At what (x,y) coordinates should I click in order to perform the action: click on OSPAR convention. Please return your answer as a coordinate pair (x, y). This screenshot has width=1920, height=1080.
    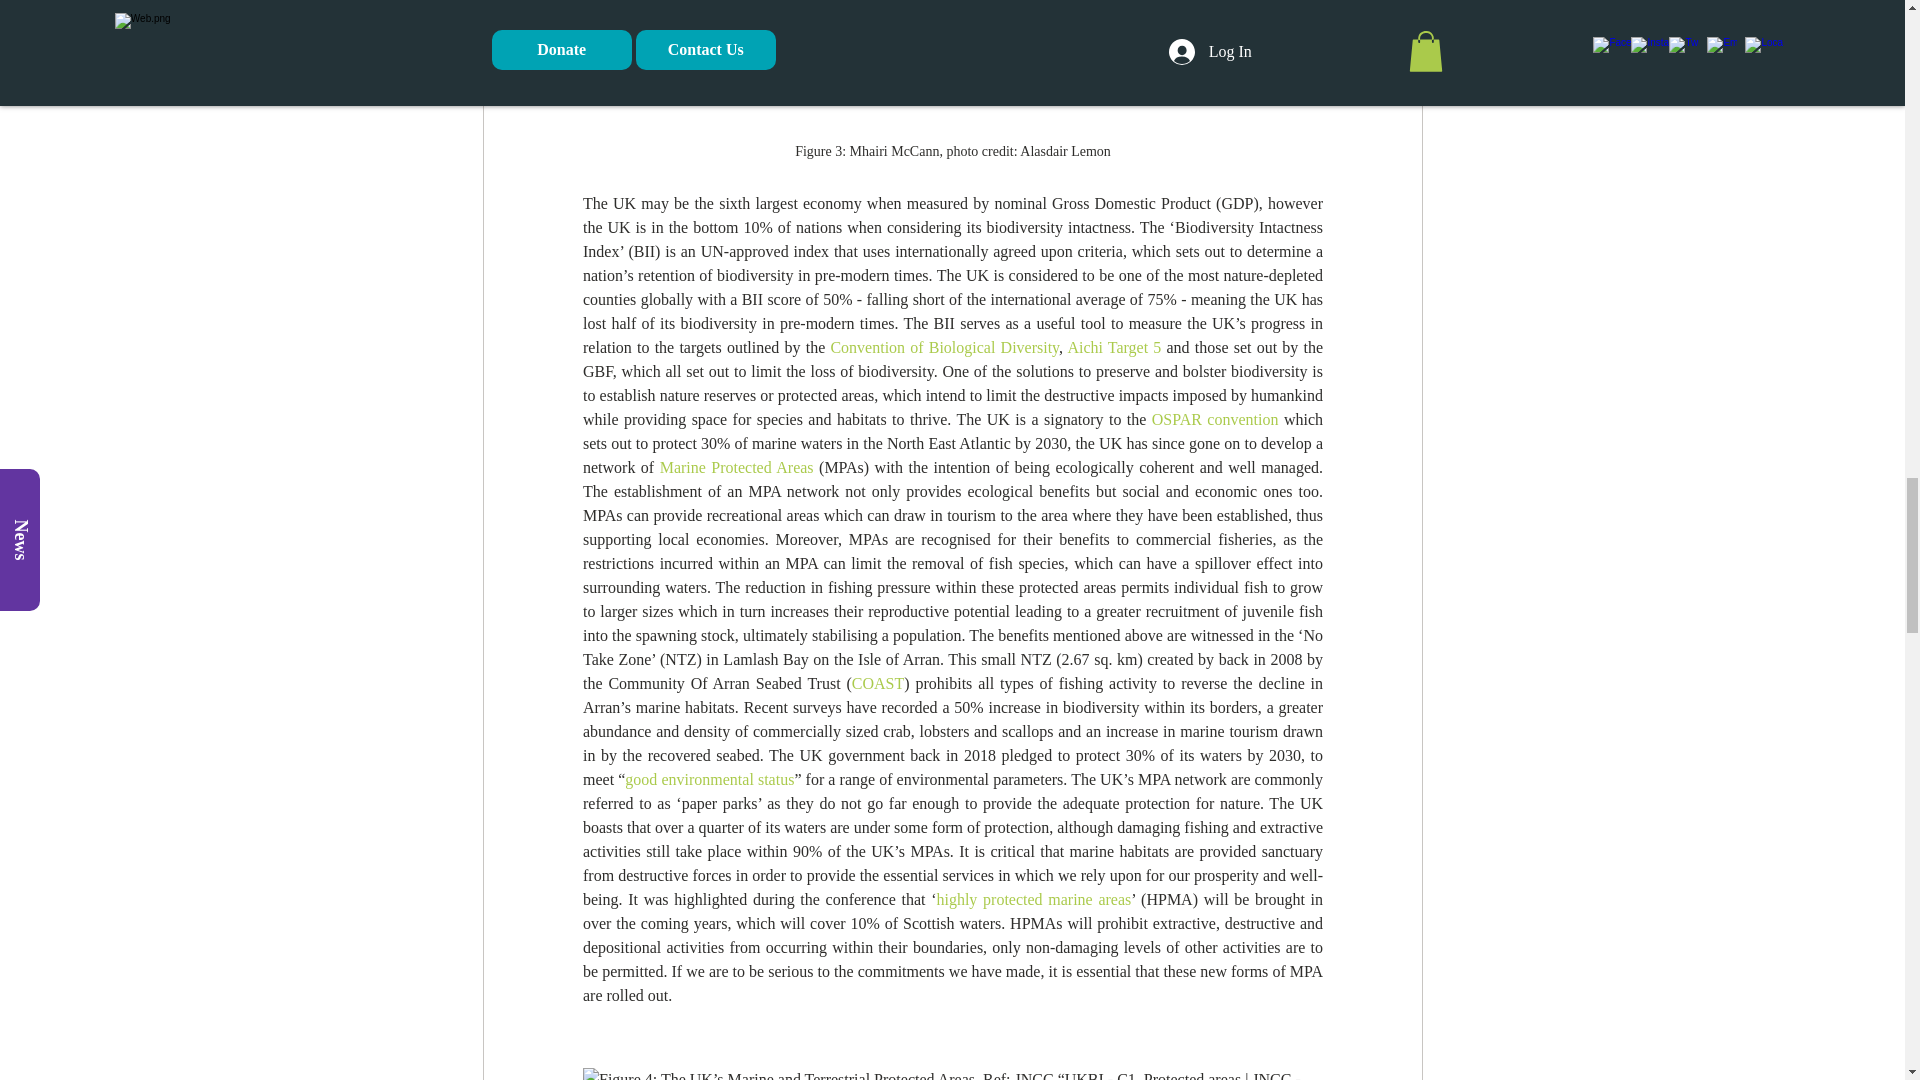
    Looking at the image, I should click on (1214, 419).